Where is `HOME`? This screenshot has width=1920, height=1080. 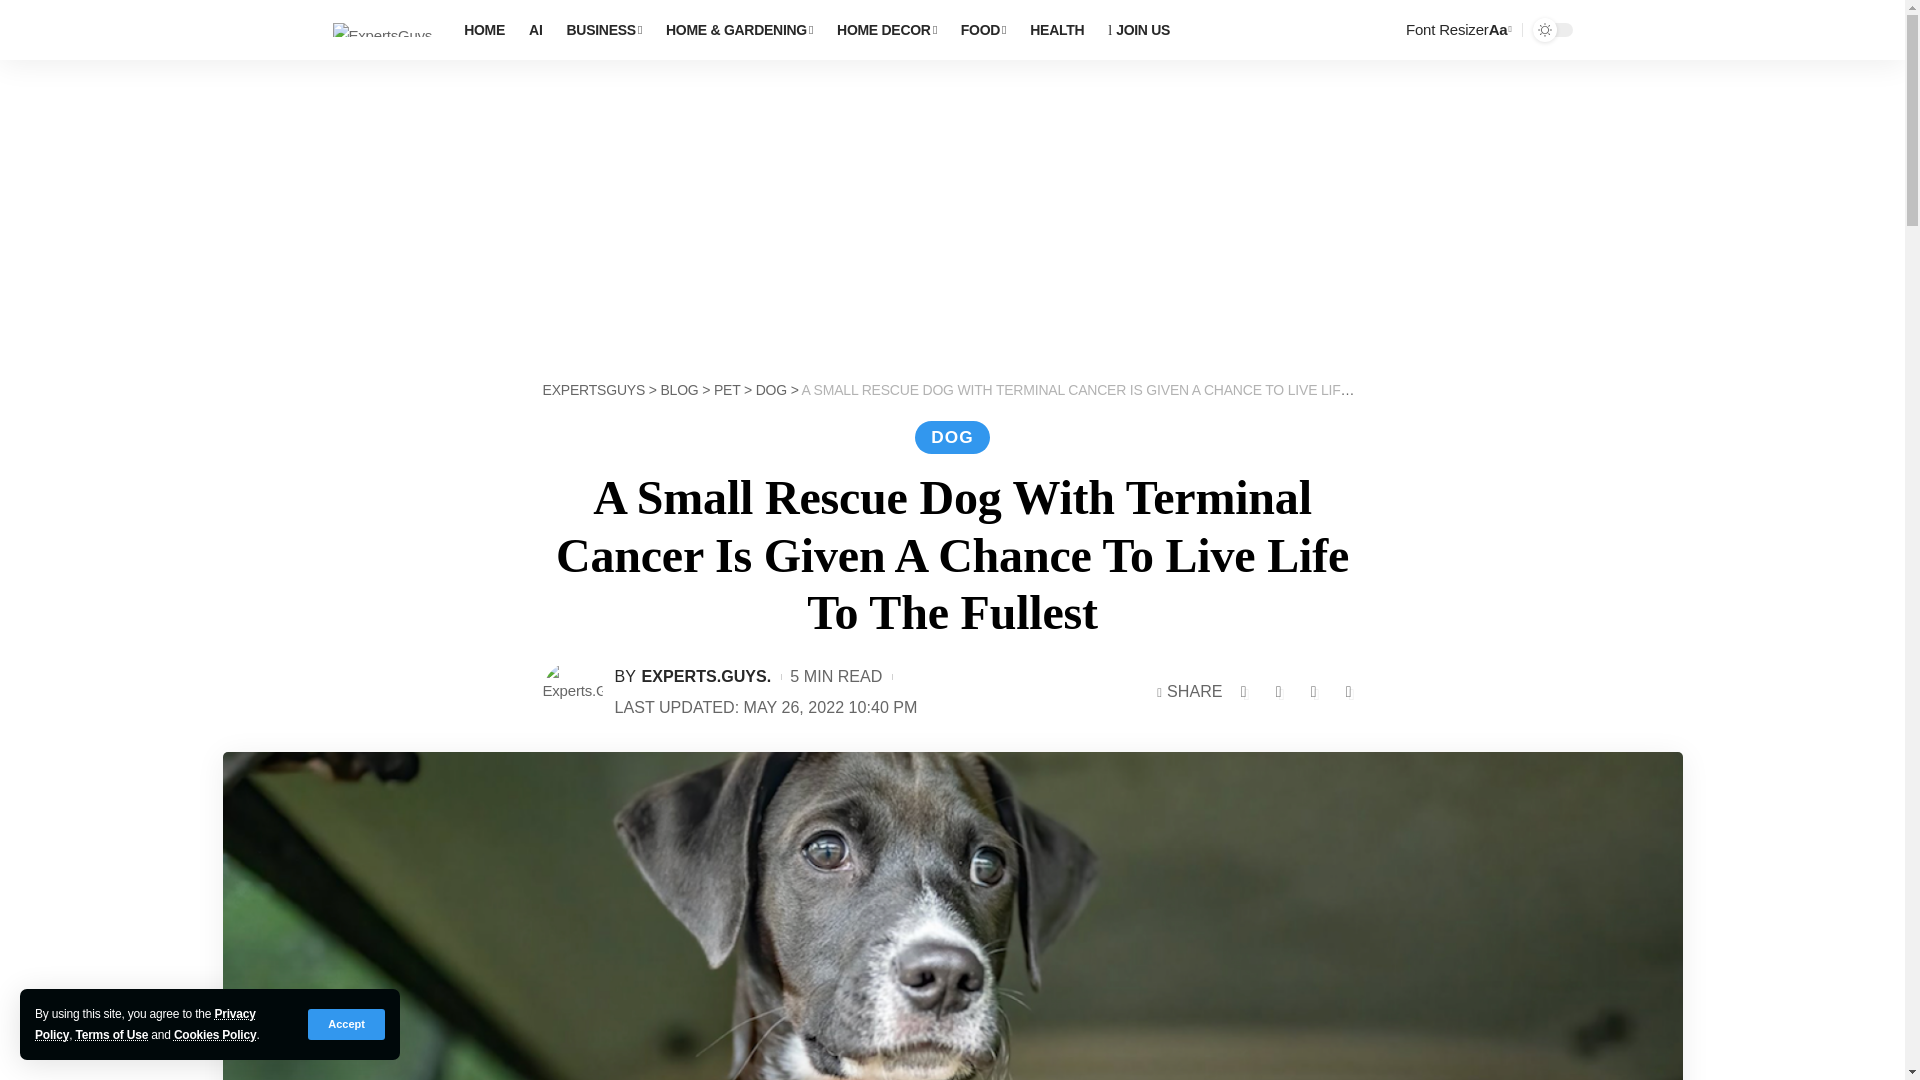
HOME is located at coordinates (484, 30).